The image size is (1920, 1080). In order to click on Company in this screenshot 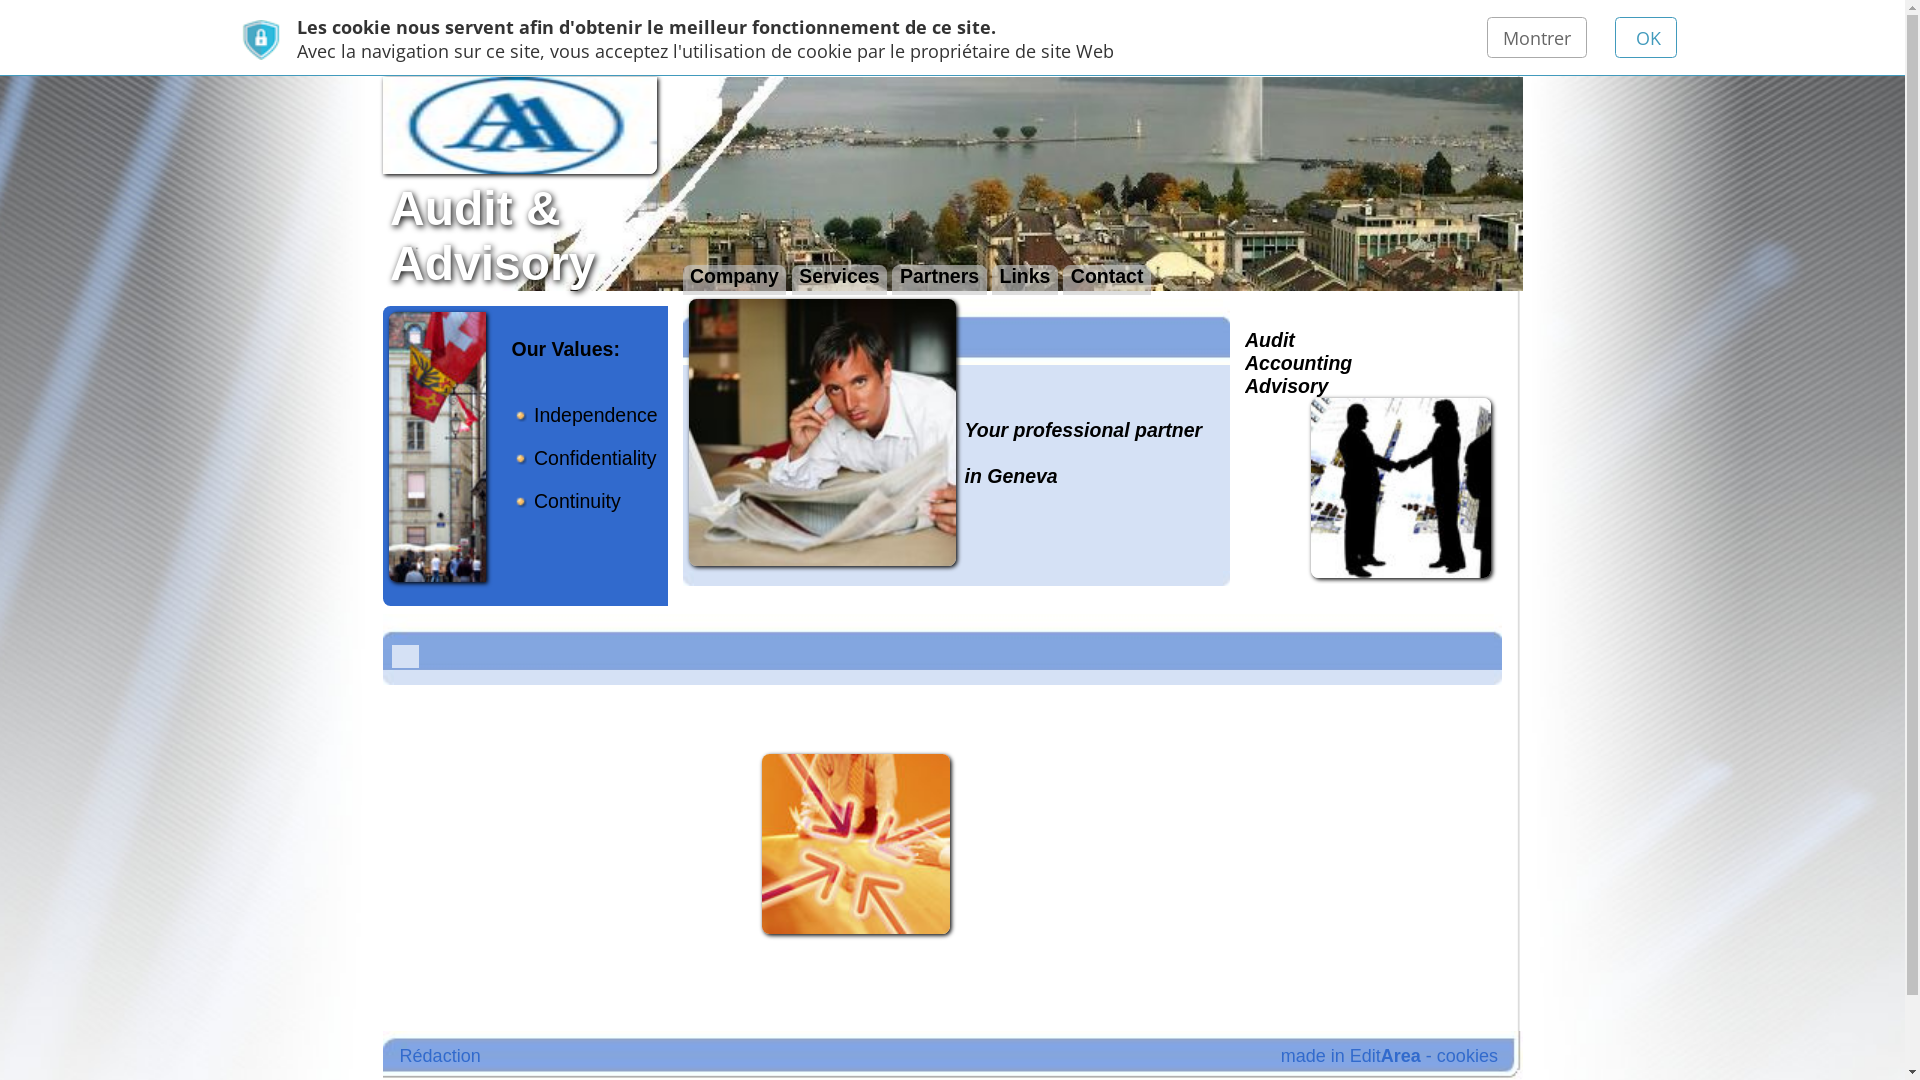, I will do `click(490, 187)`.